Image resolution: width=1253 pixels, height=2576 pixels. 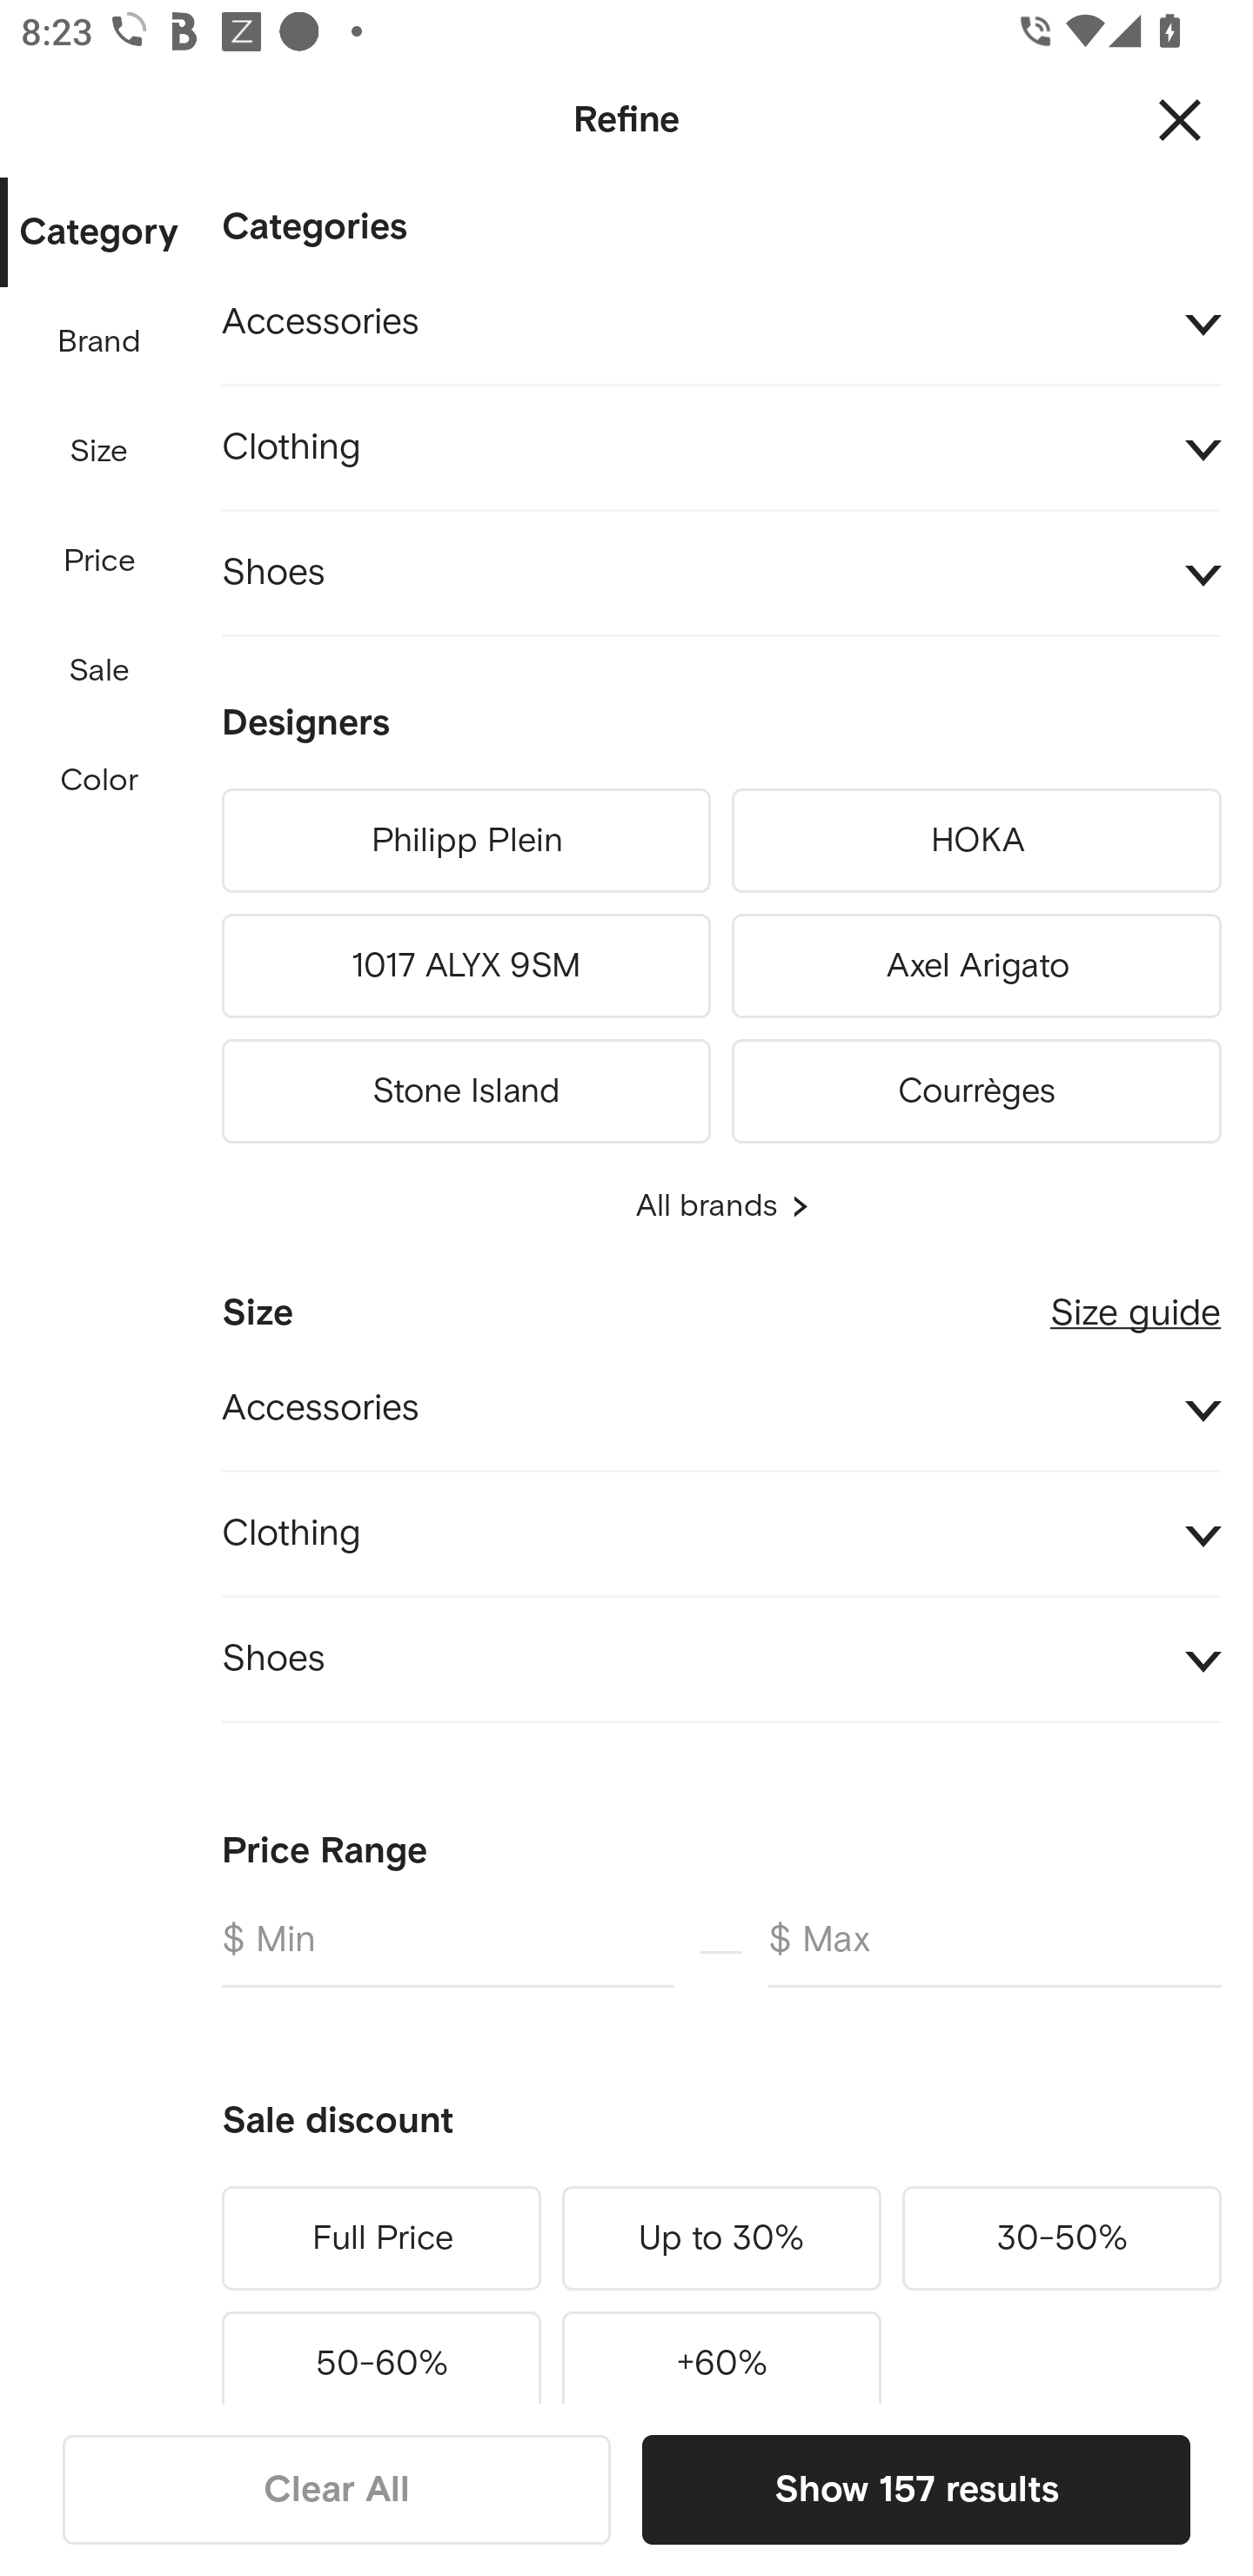 I want to click on Clothing, so click(x=721, y=1533).